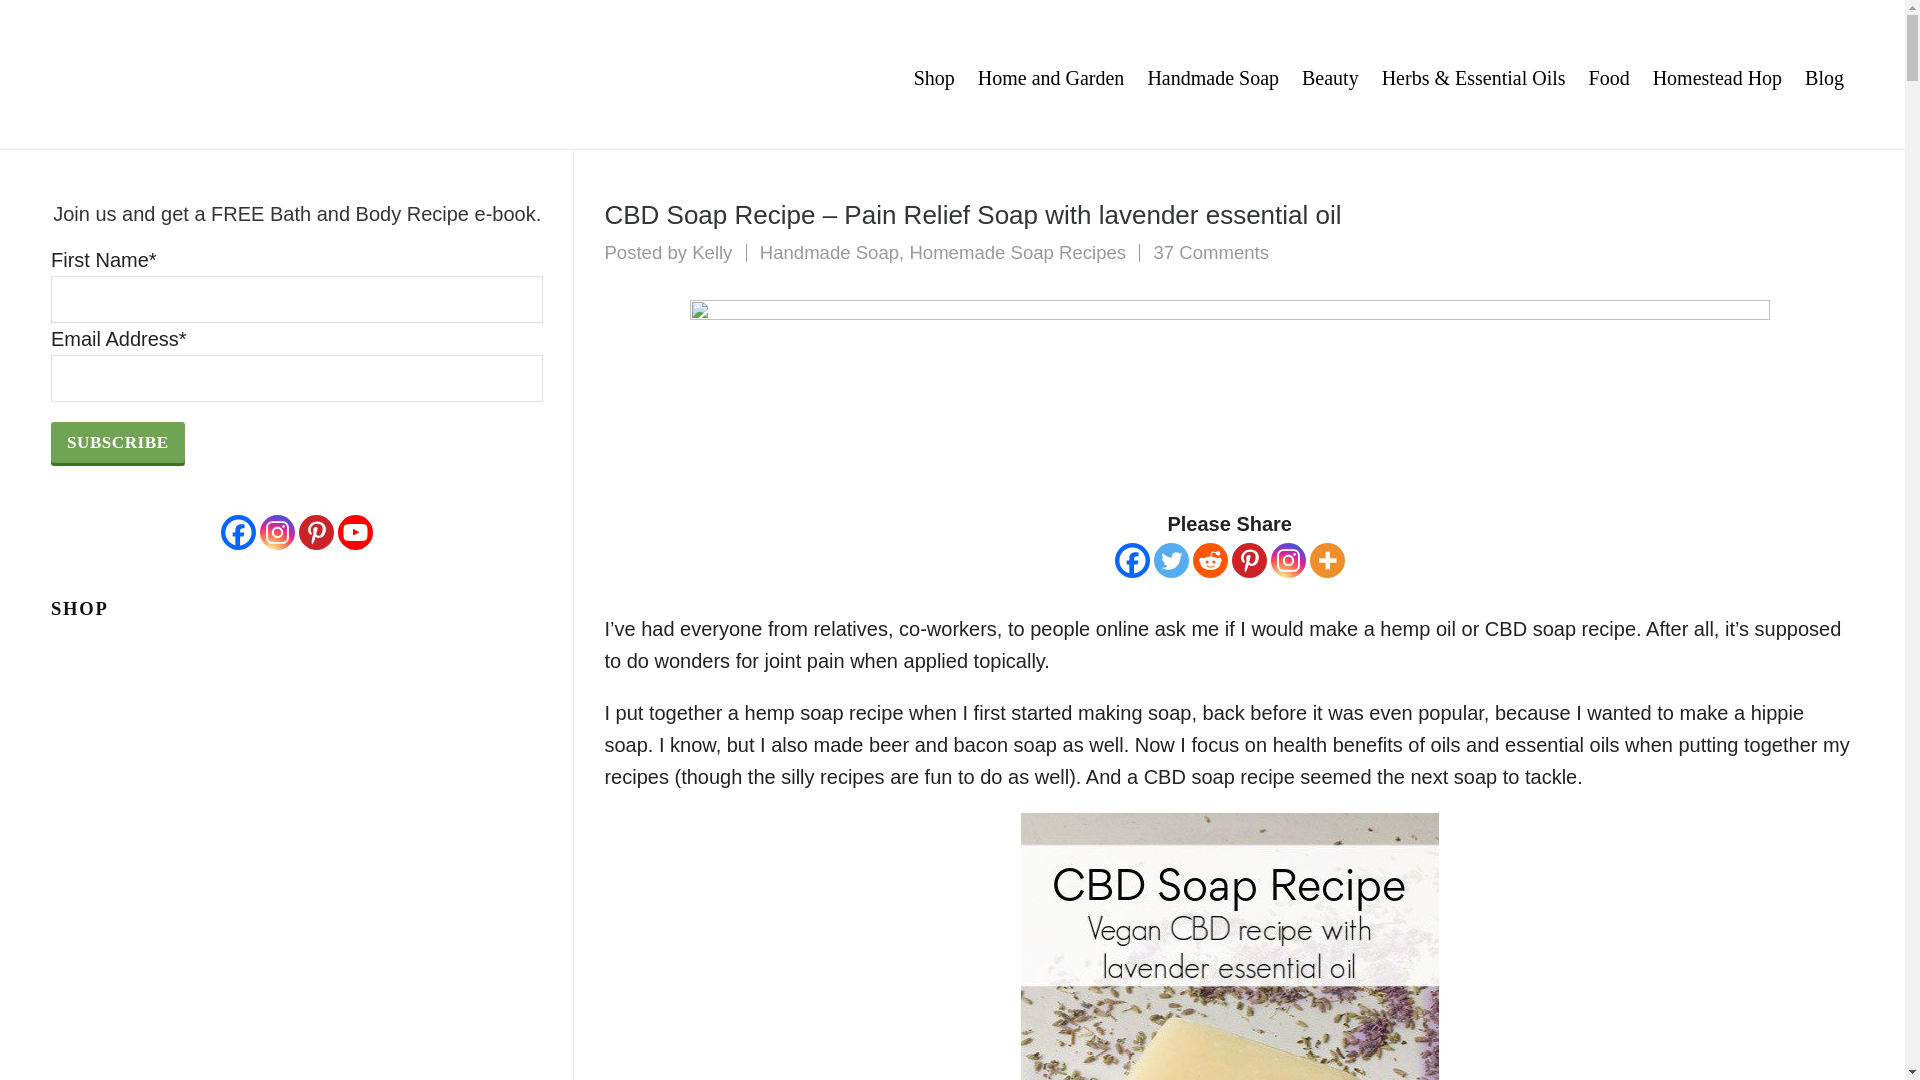 The image size is (1920, 1080). What do you see at coordinates (1250, 560) in the screenshot?
I see `Pinterest` at bounding box center [1250, 560].